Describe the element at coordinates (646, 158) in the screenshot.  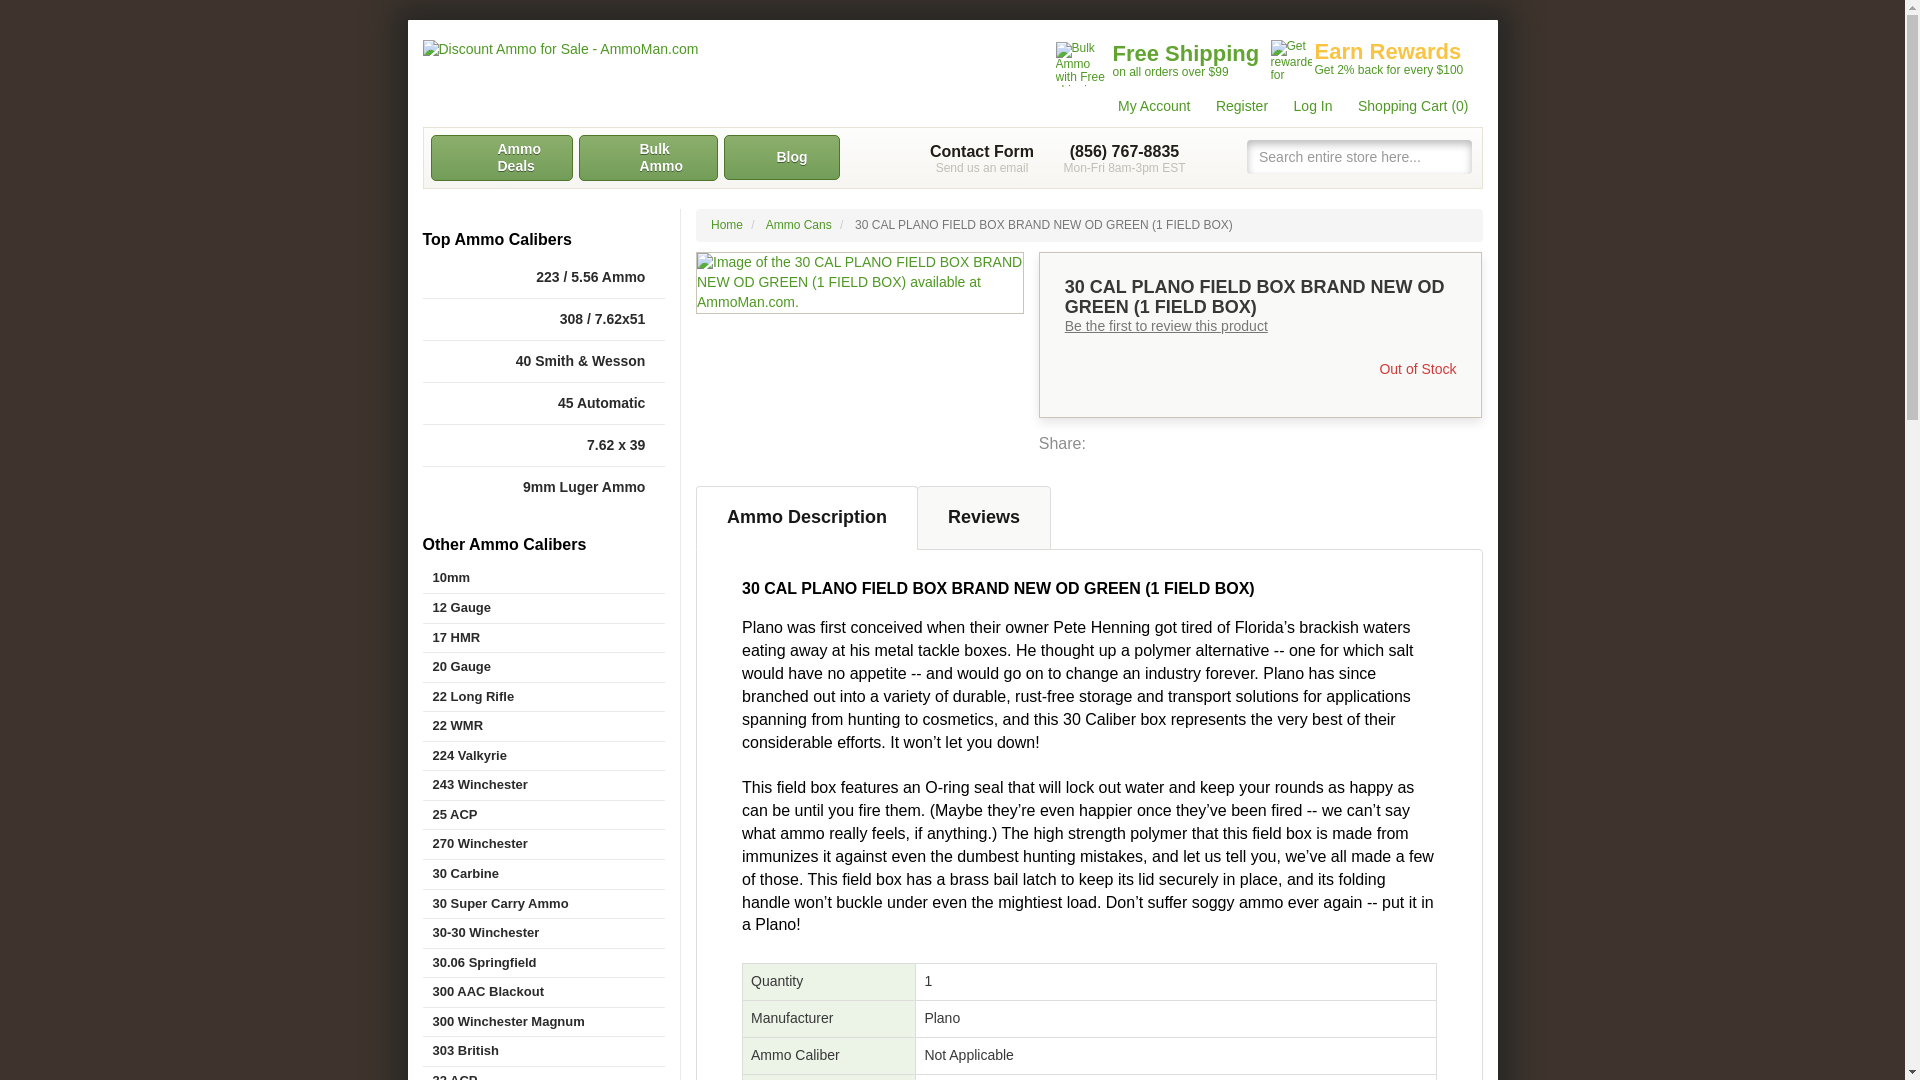
I see `Bulk Ammo` at that location.